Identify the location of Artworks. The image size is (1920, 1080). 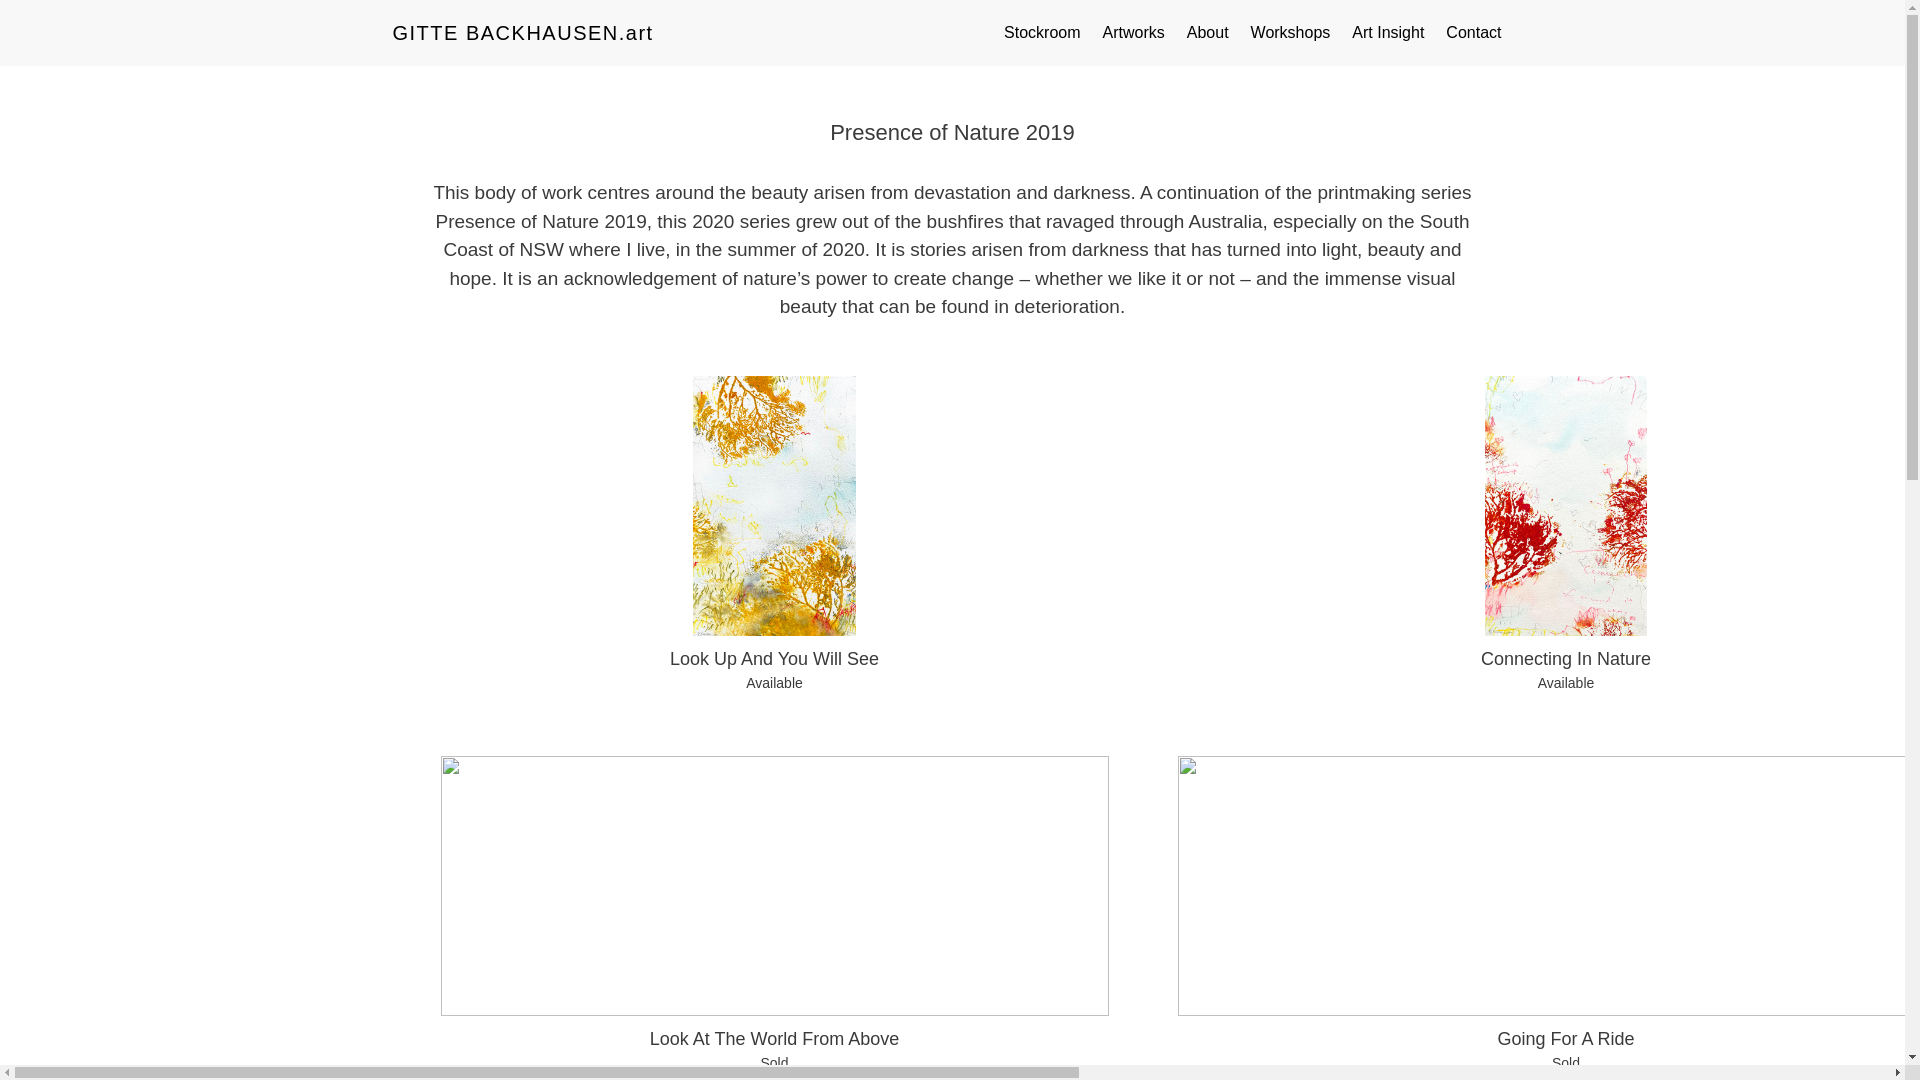
(1134, 32).